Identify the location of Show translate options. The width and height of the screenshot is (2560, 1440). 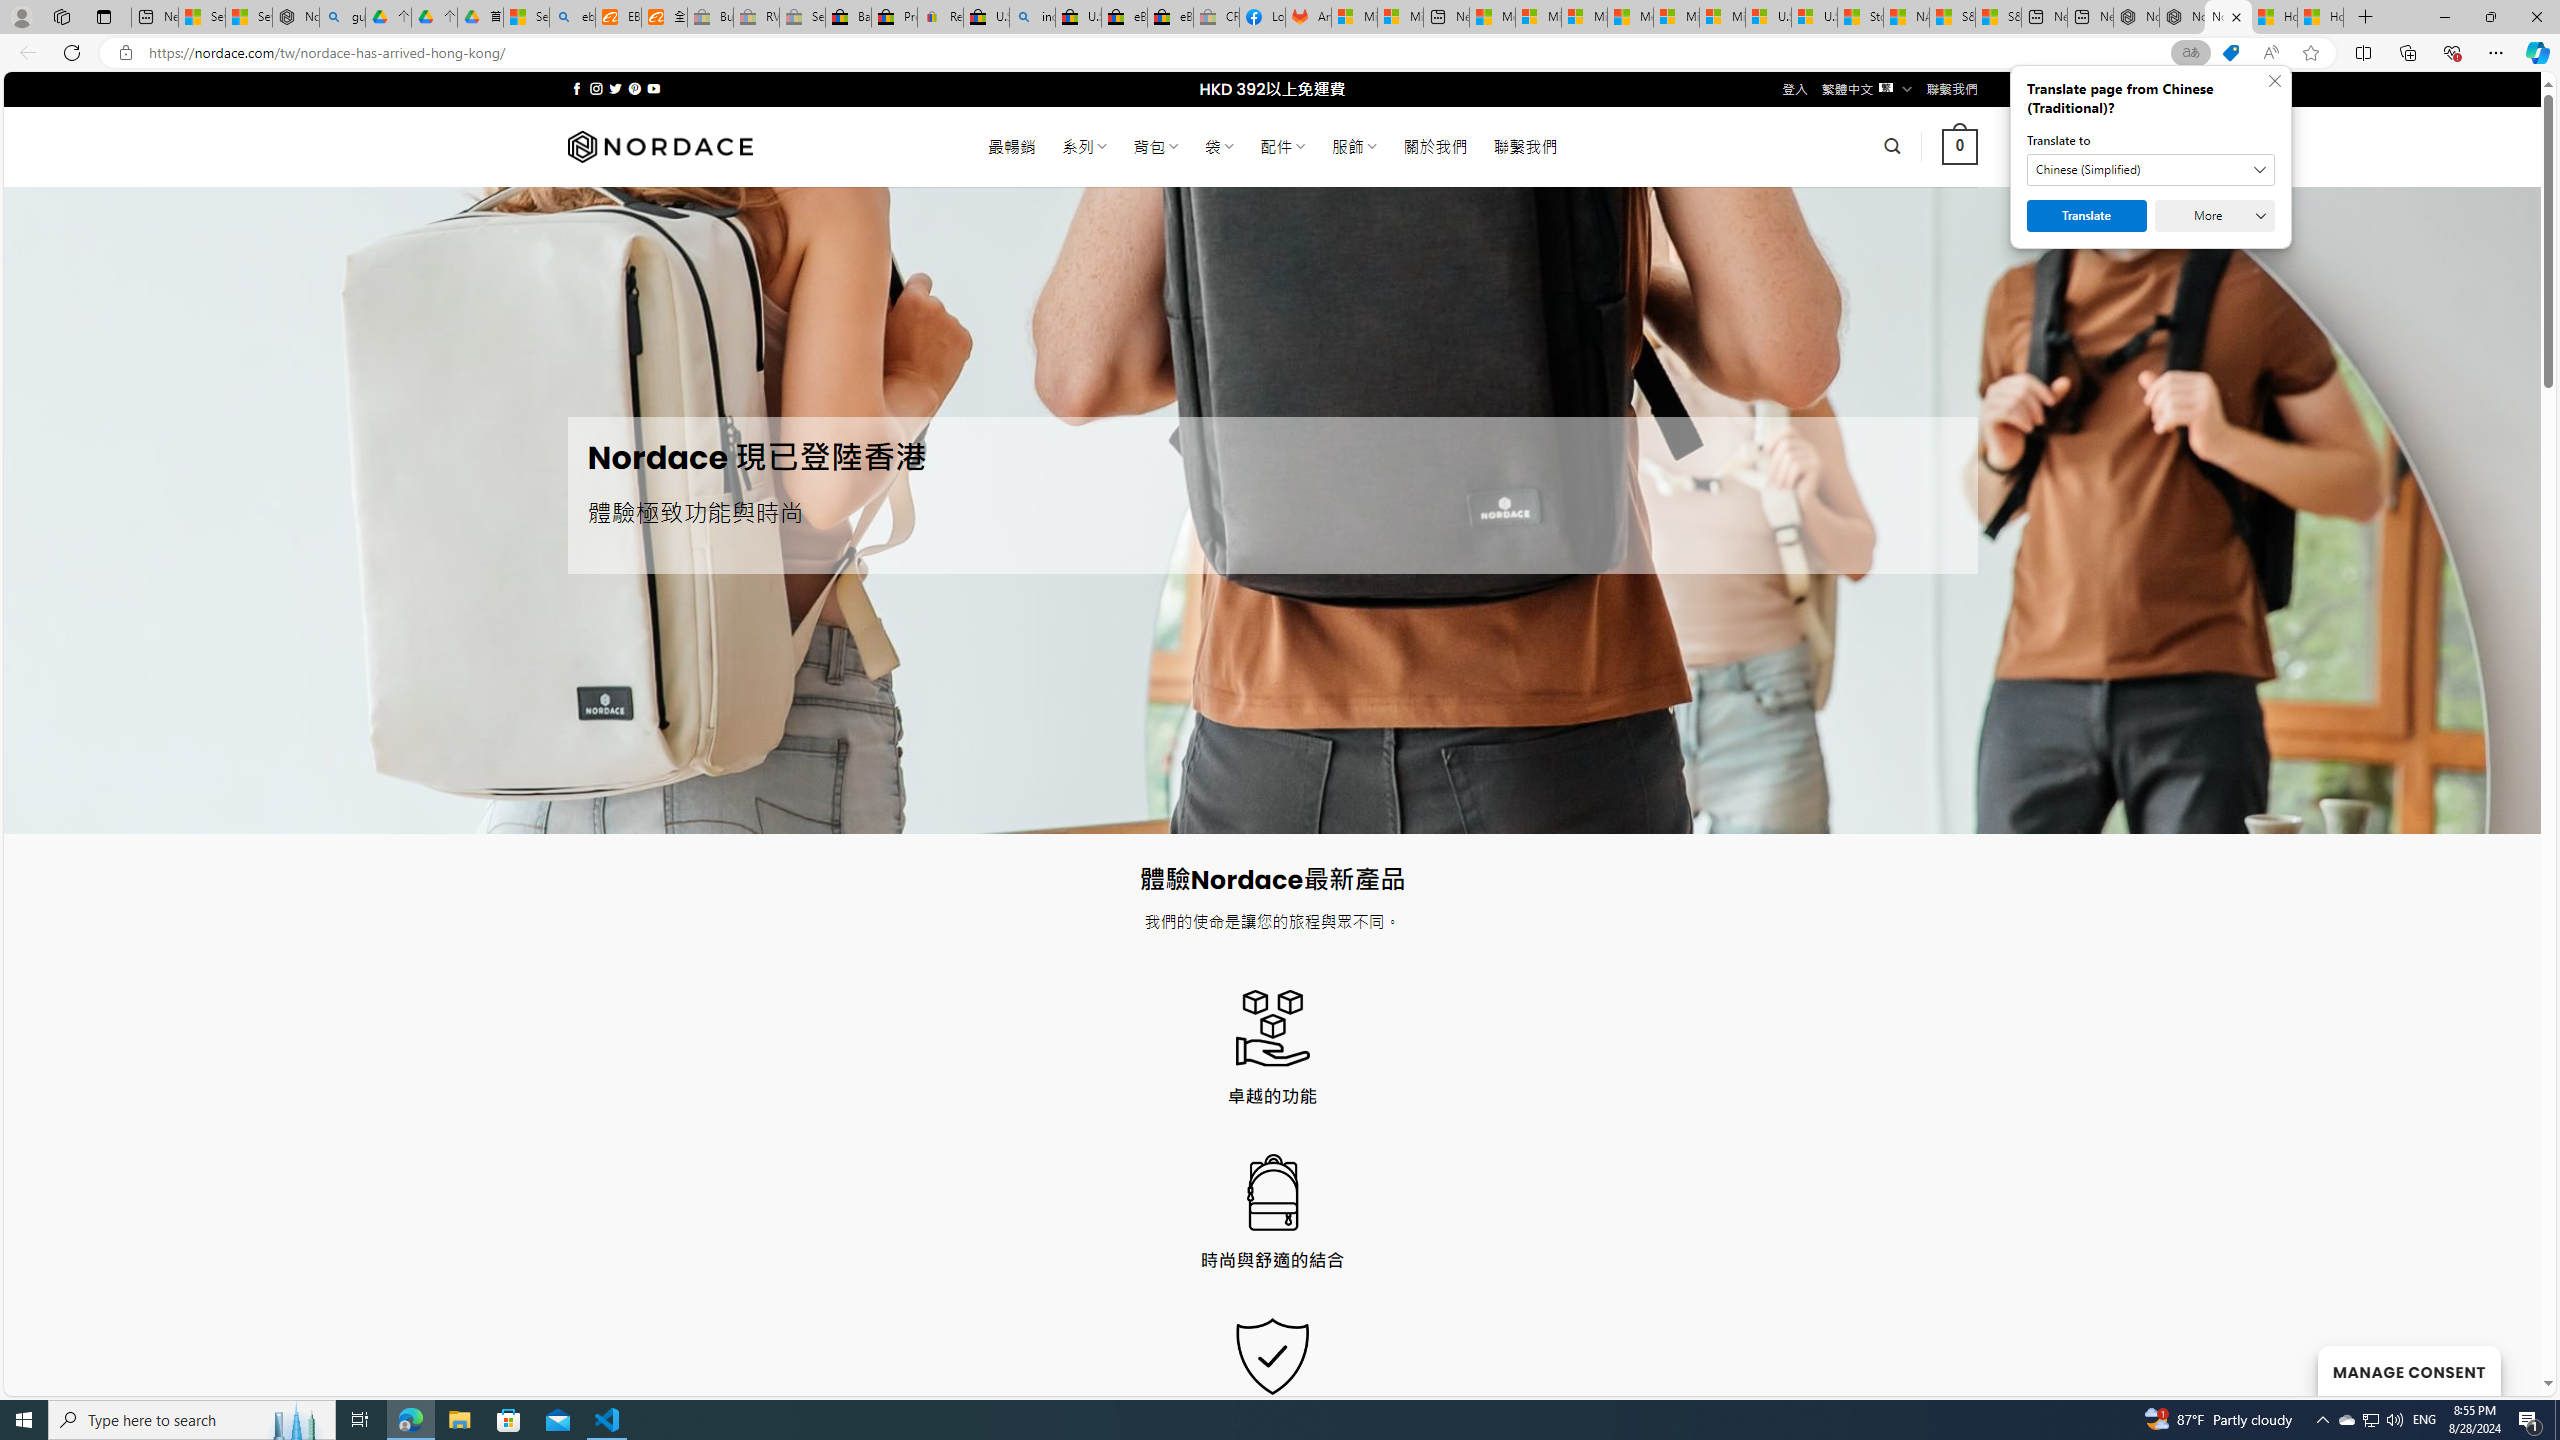
(2190, 53).